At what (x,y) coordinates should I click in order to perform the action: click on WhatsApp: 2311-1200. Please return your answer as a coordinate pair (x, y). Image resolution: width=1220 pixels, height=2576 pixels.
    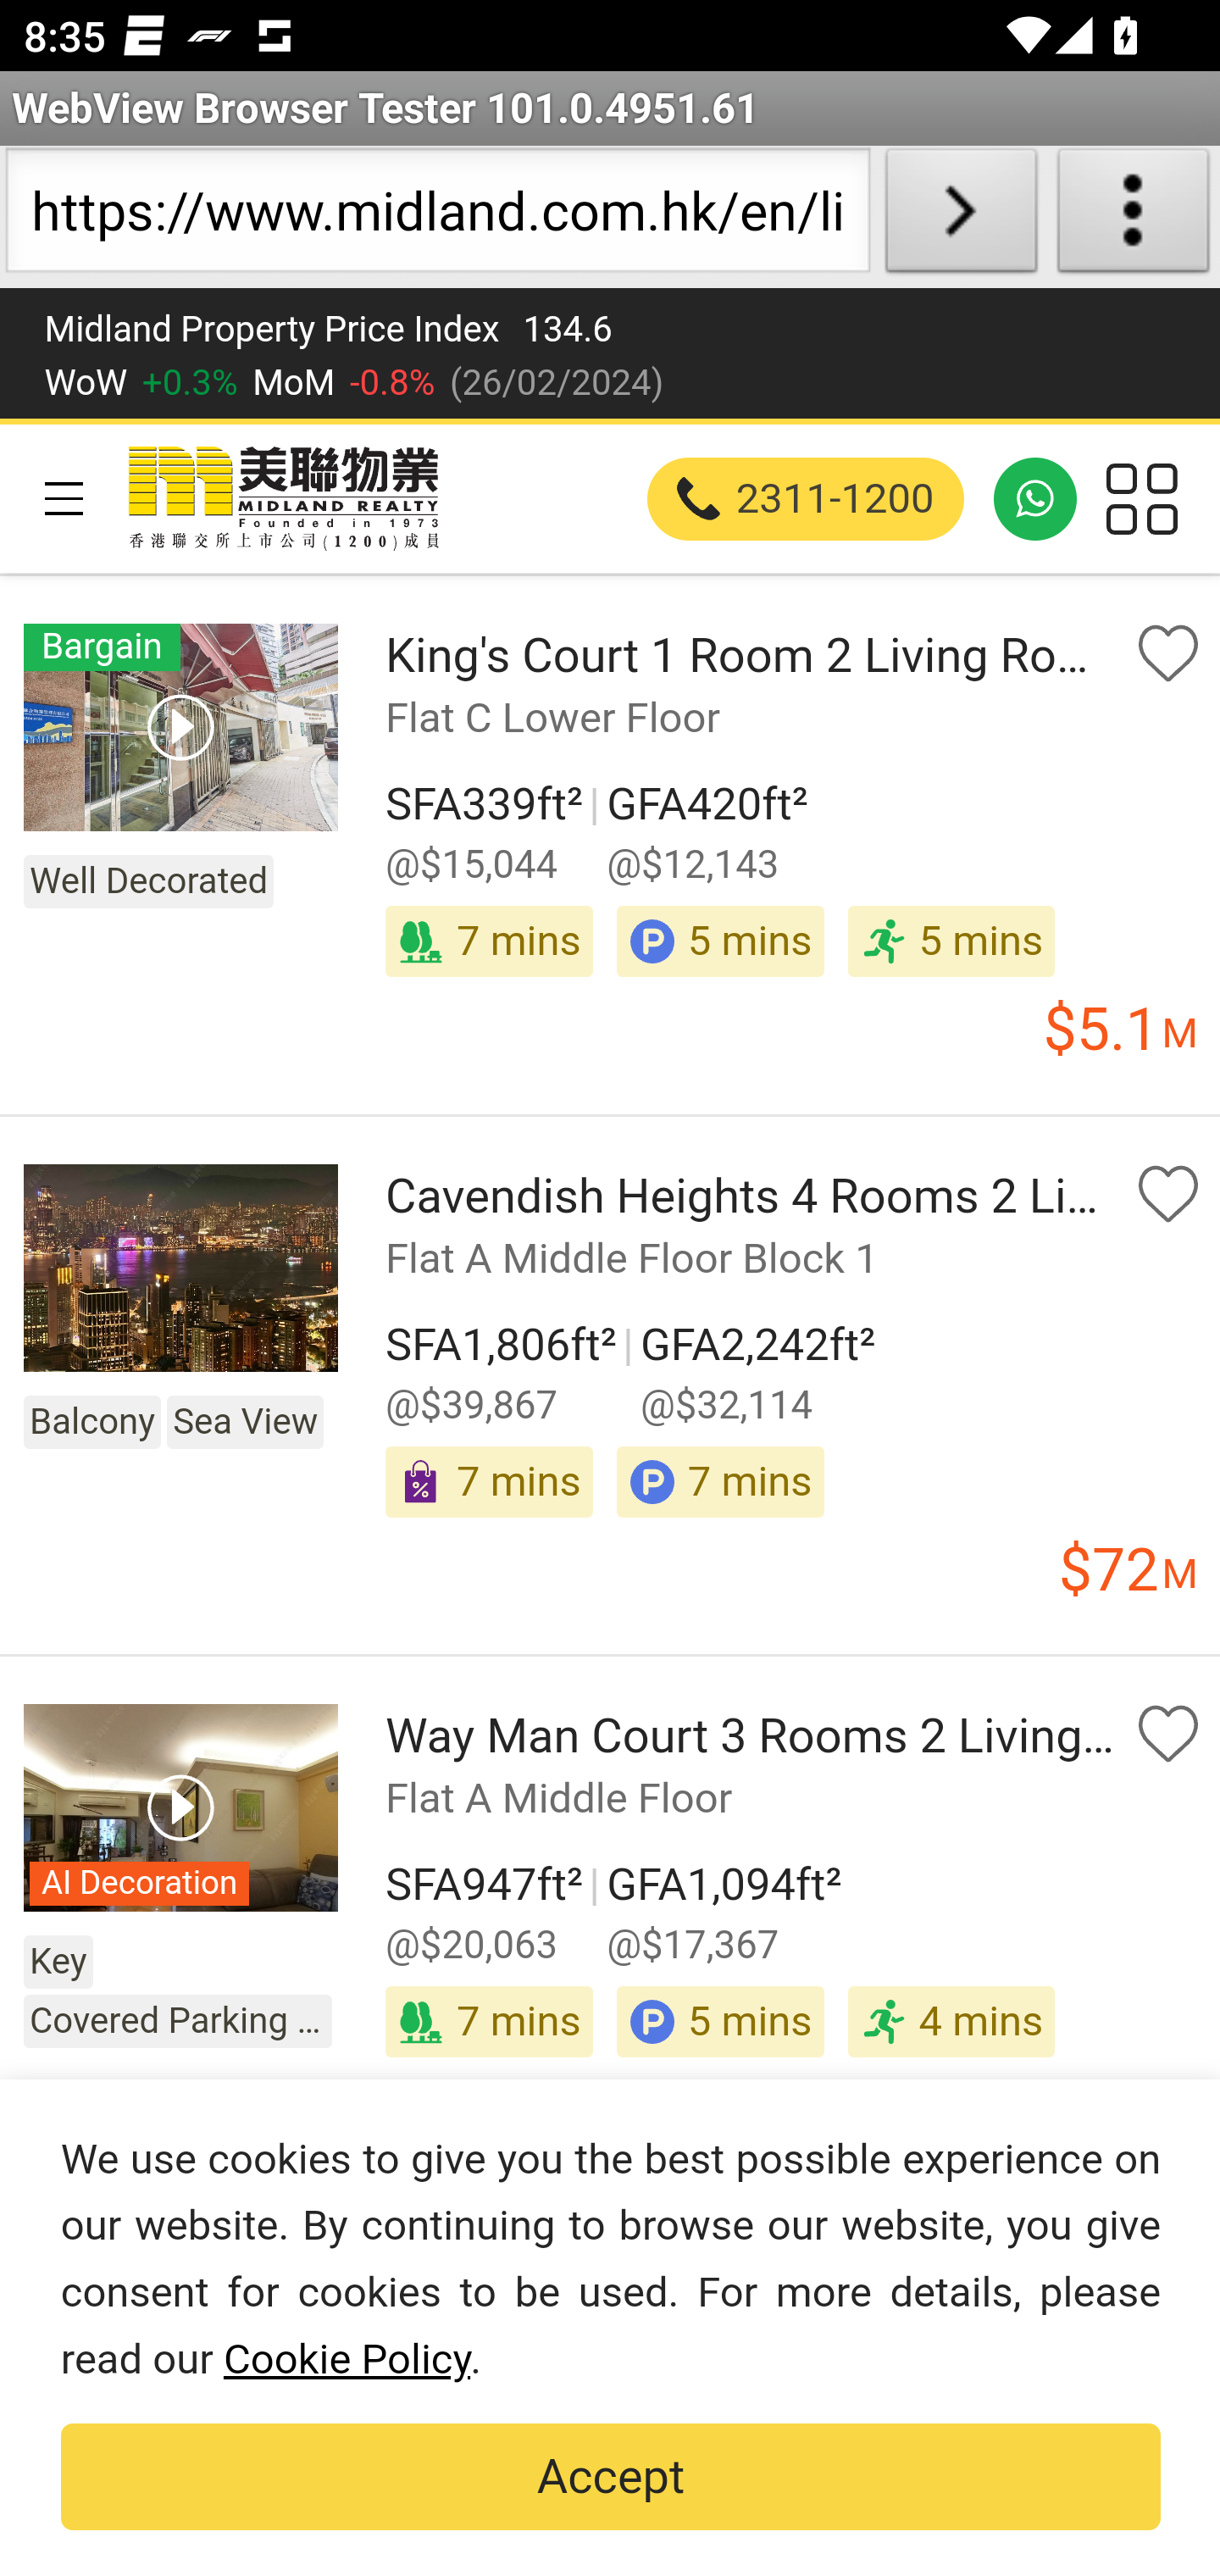
    Looking at the image, I should click on (1035, 500).